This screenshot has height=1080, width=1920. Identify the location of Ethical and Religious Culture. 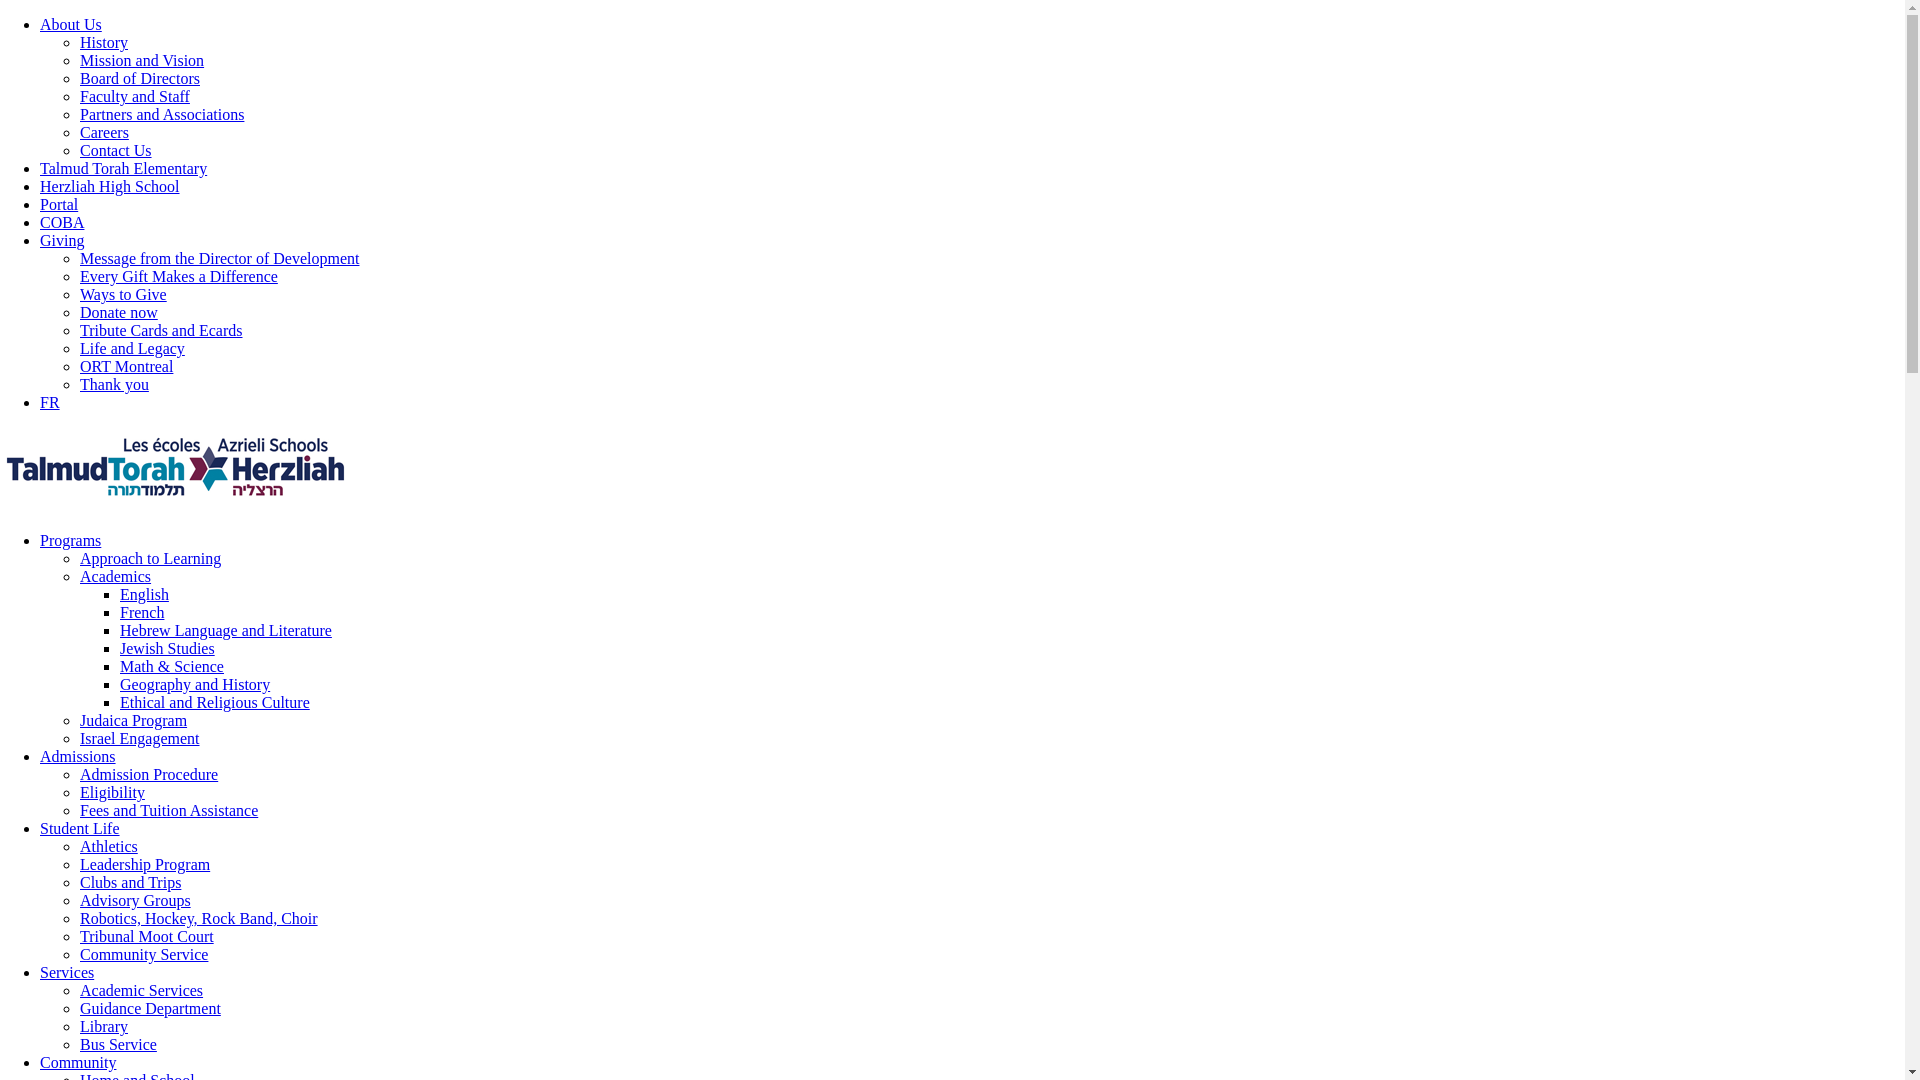
(215, 702).